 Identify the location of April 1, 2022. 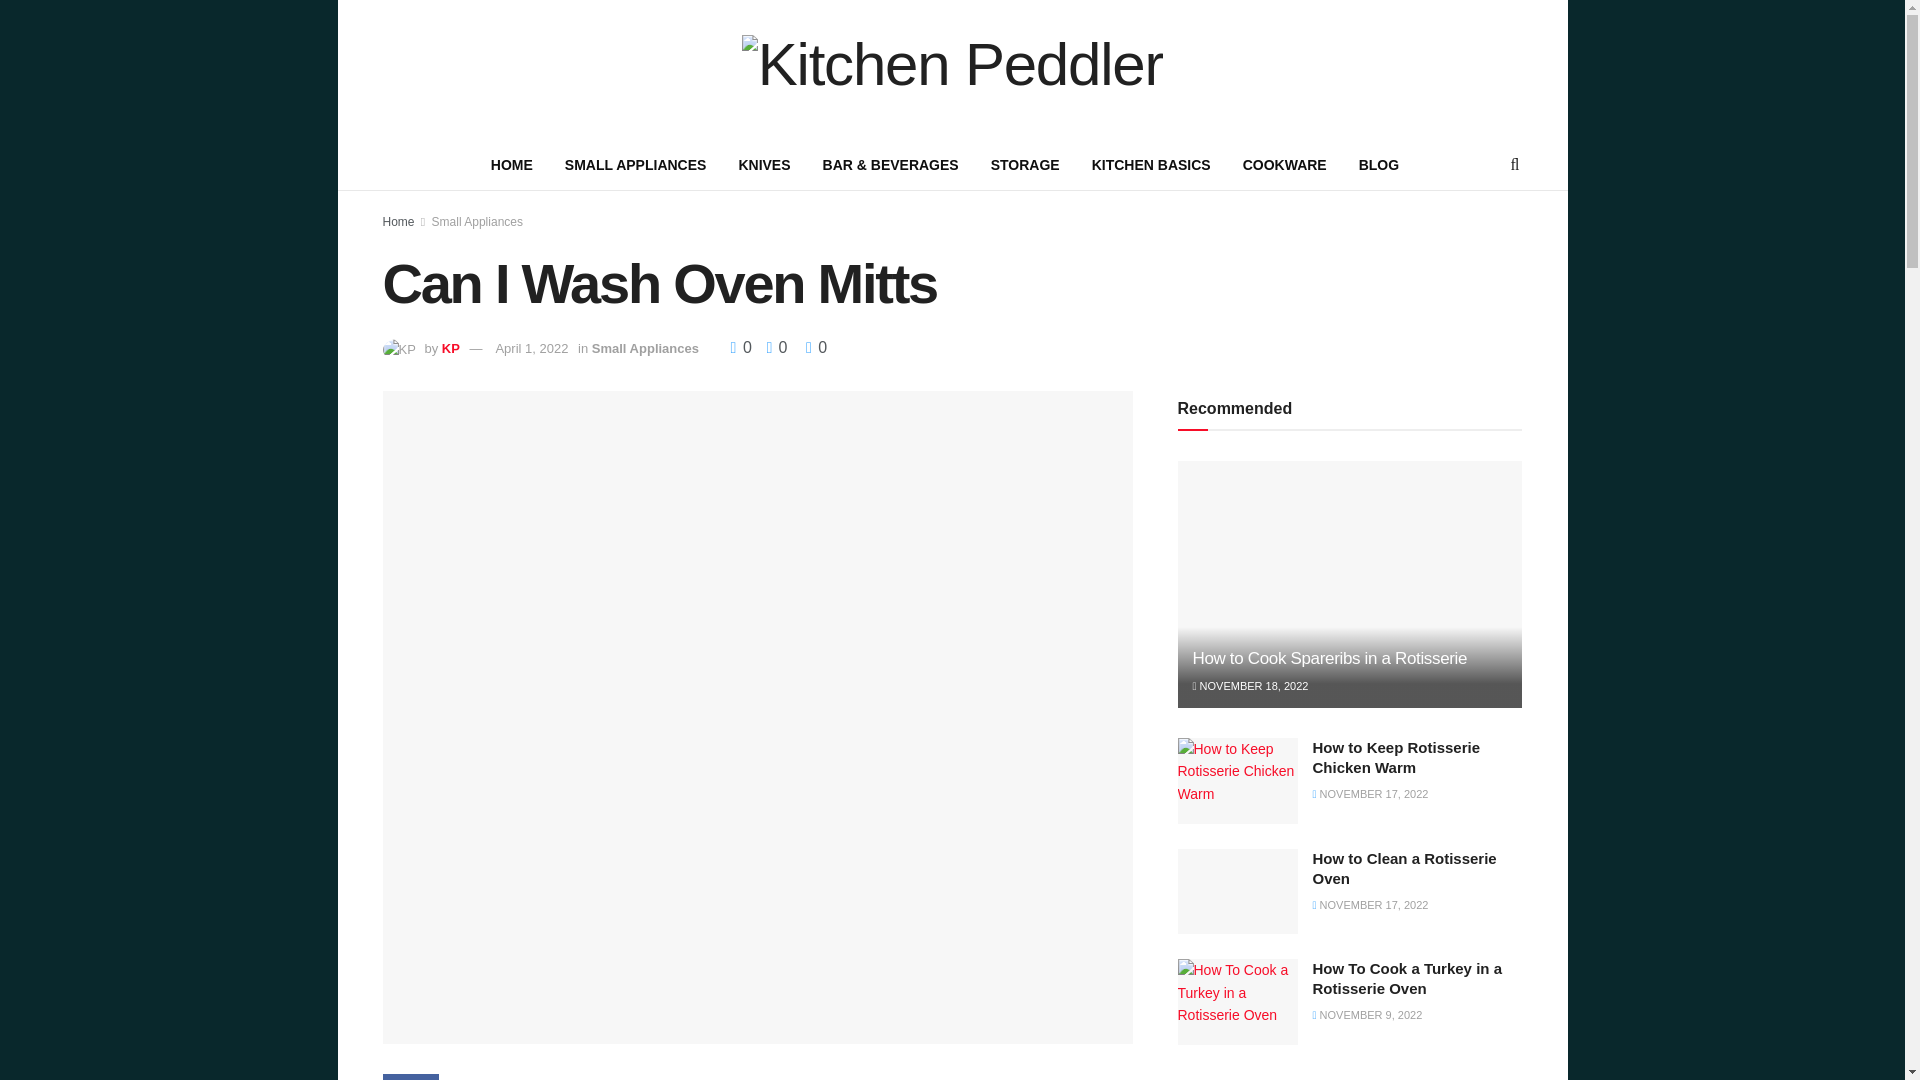
(532, 348).